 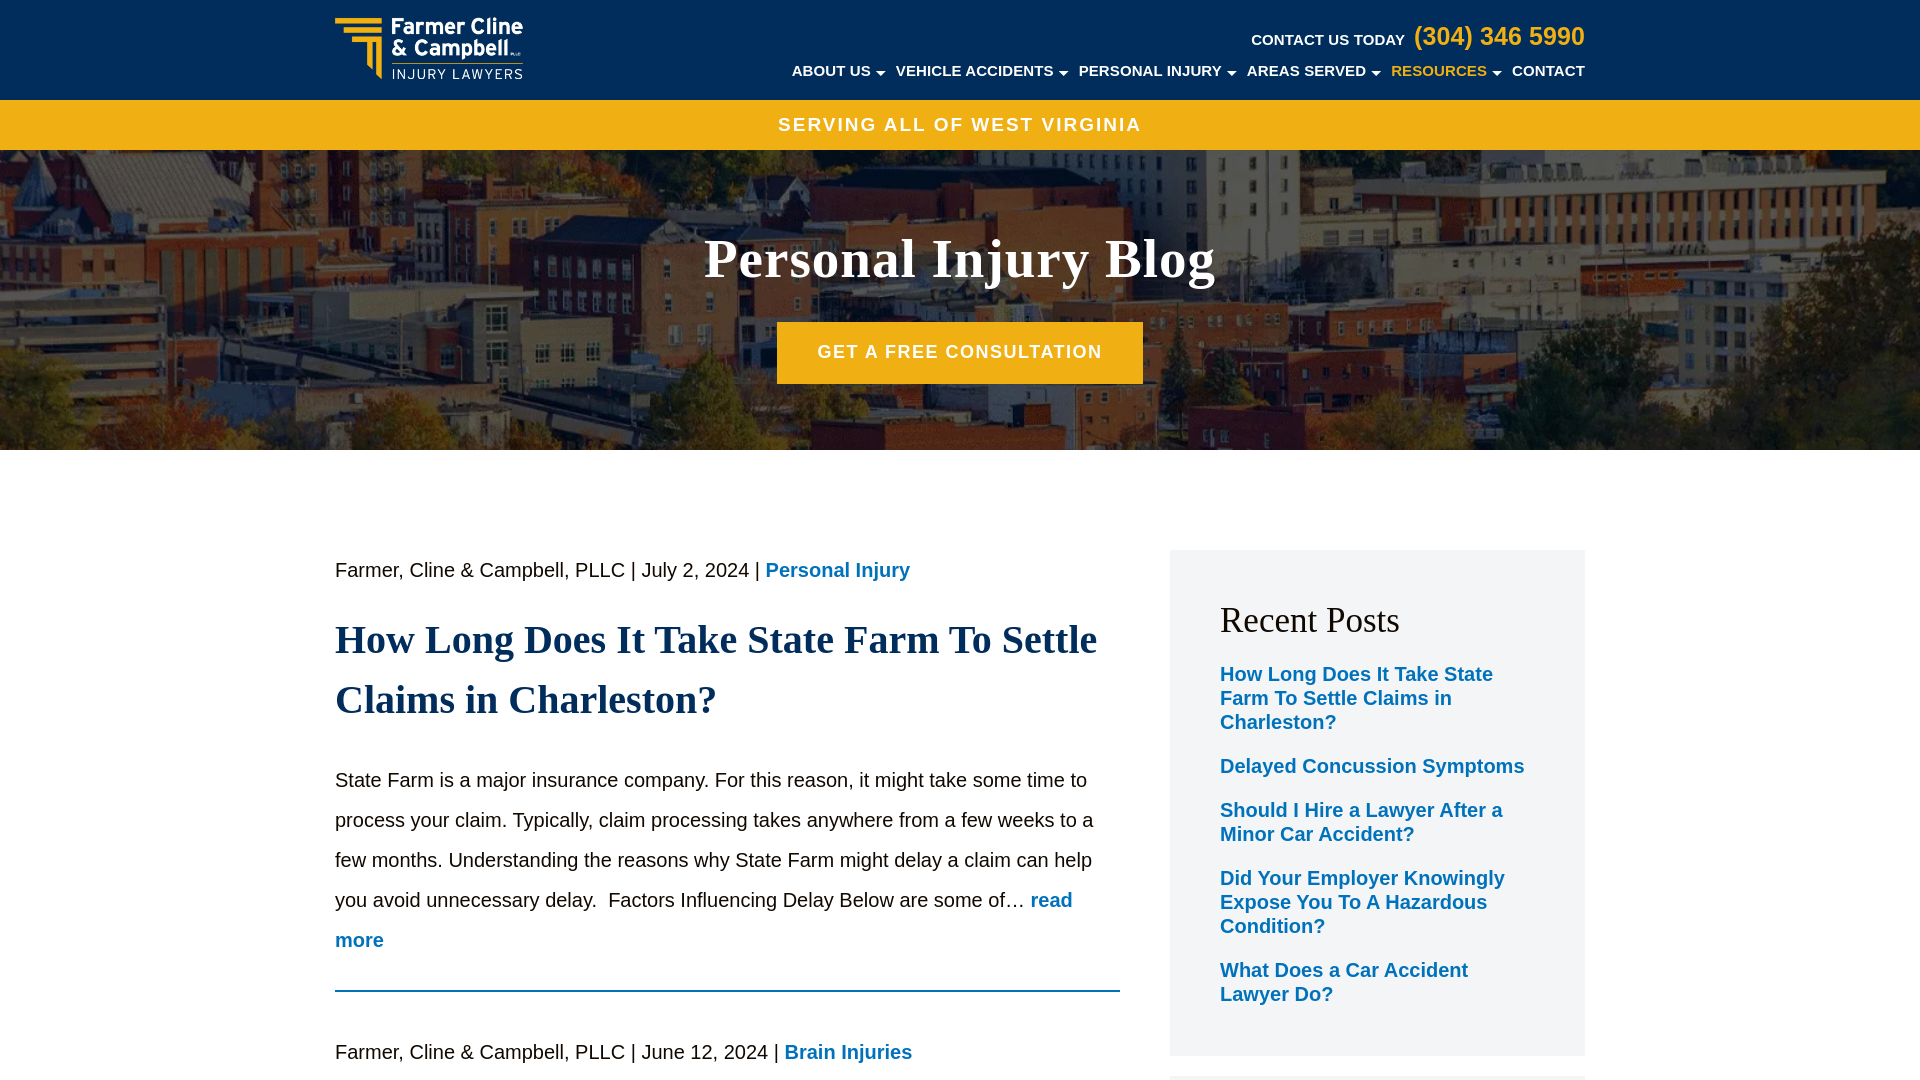 What do you see at coordinates (838, 572) in the screenshot?
I see `Personal Injury` at bounding box center [838, 572].